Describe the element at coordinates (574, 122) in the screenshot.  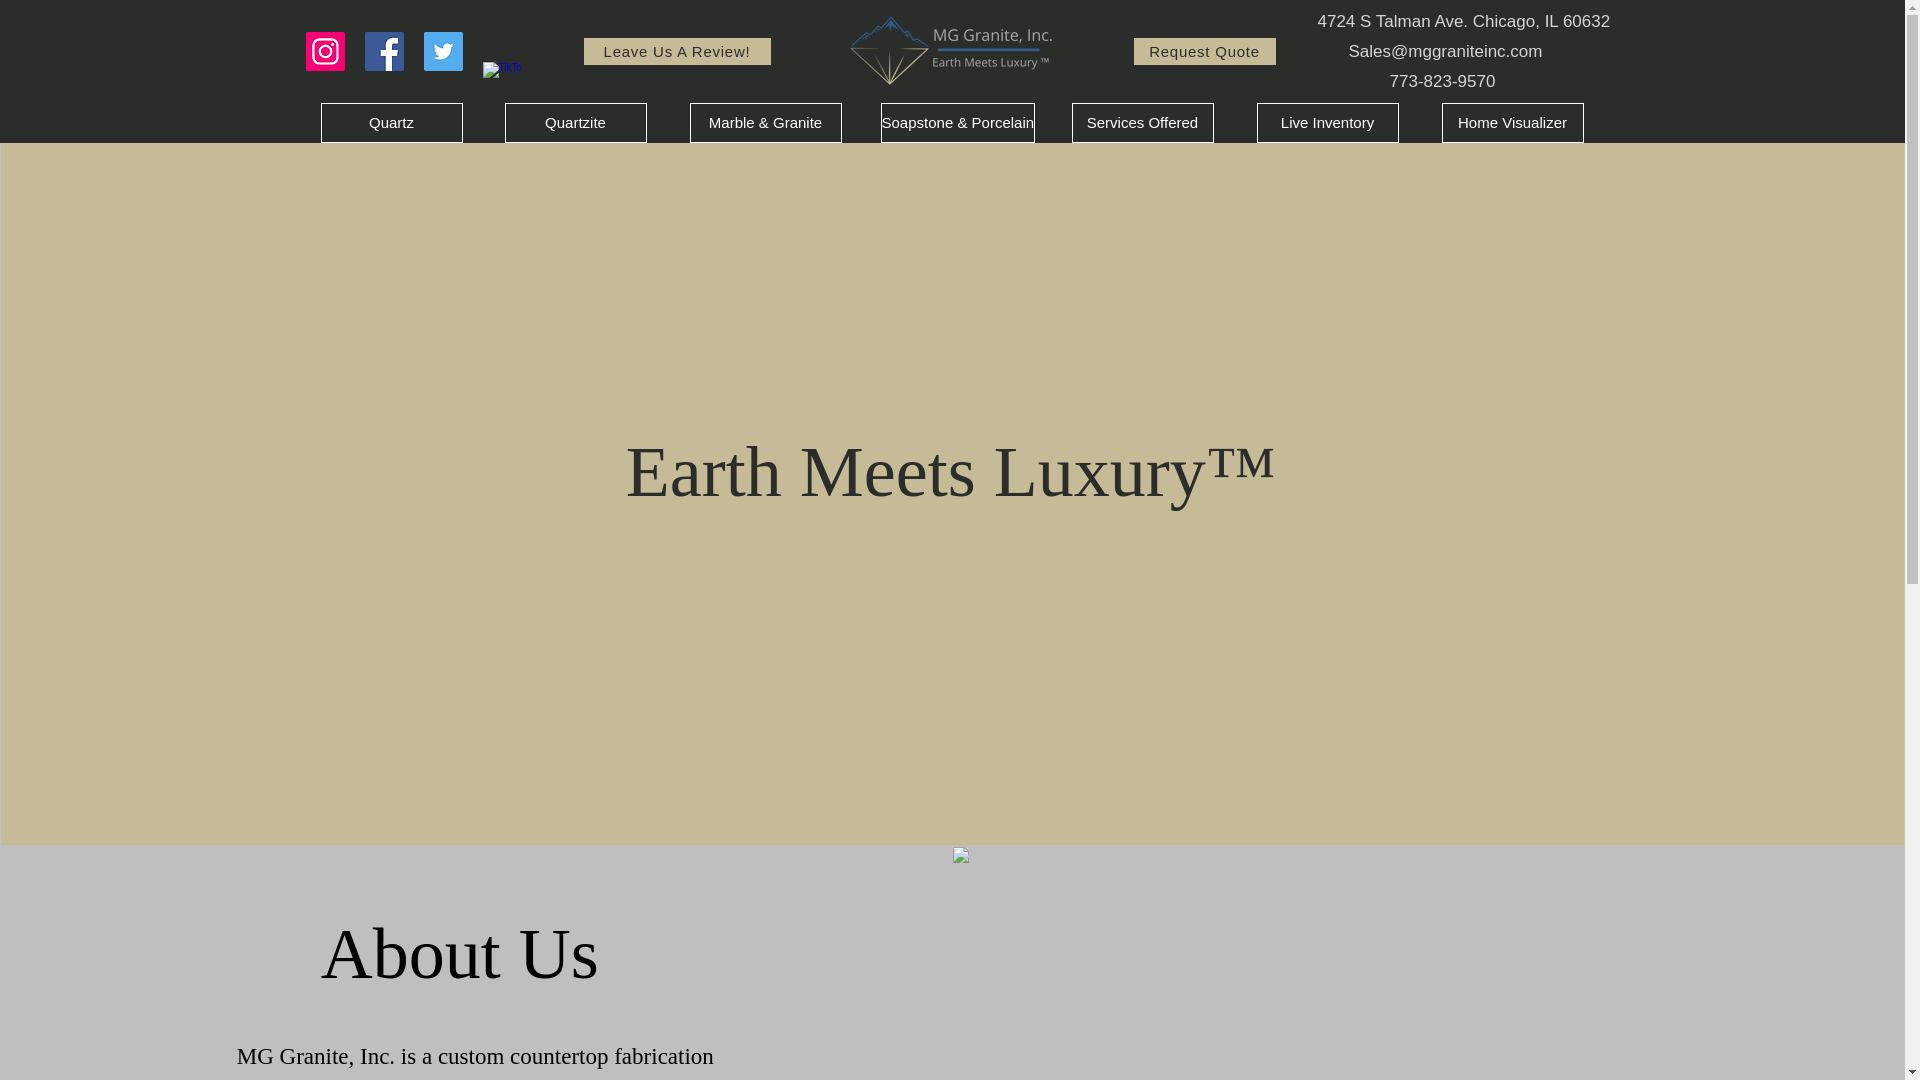
I see `Quartzite` at that location.